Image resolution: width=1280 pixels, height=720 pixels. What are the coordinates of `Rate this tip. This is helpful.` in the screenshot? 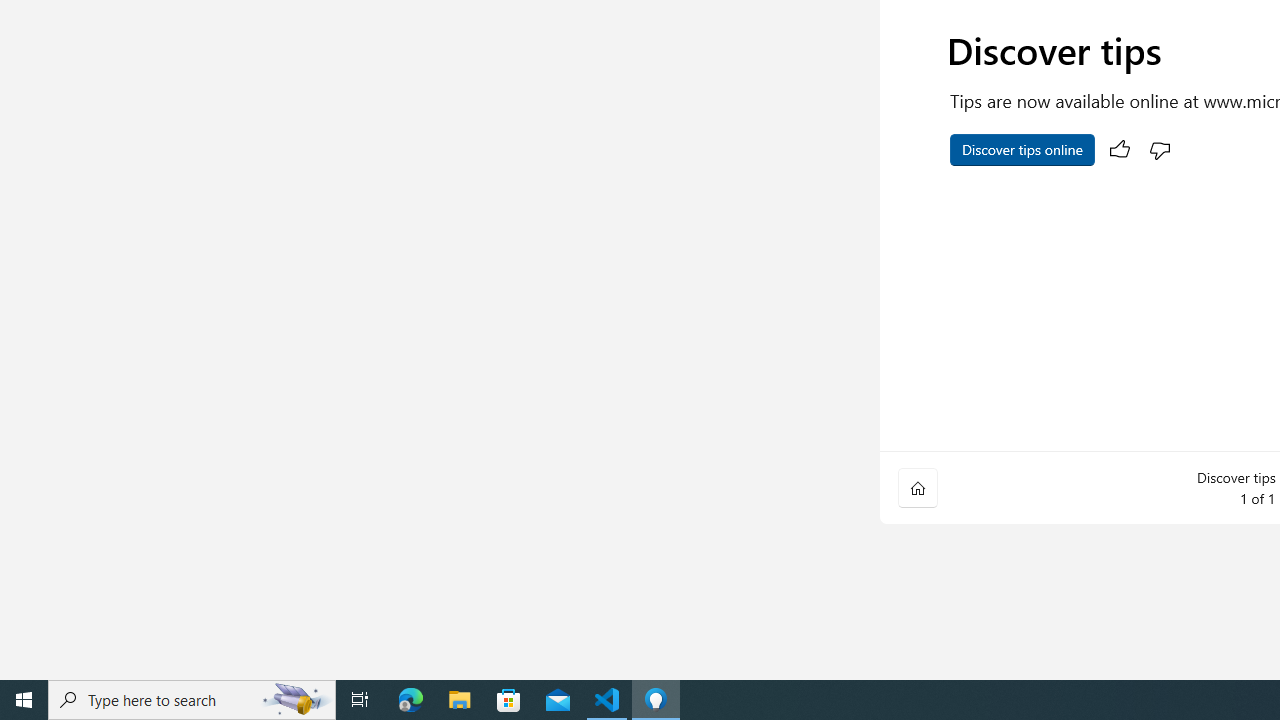 It's located at (1120, 150).